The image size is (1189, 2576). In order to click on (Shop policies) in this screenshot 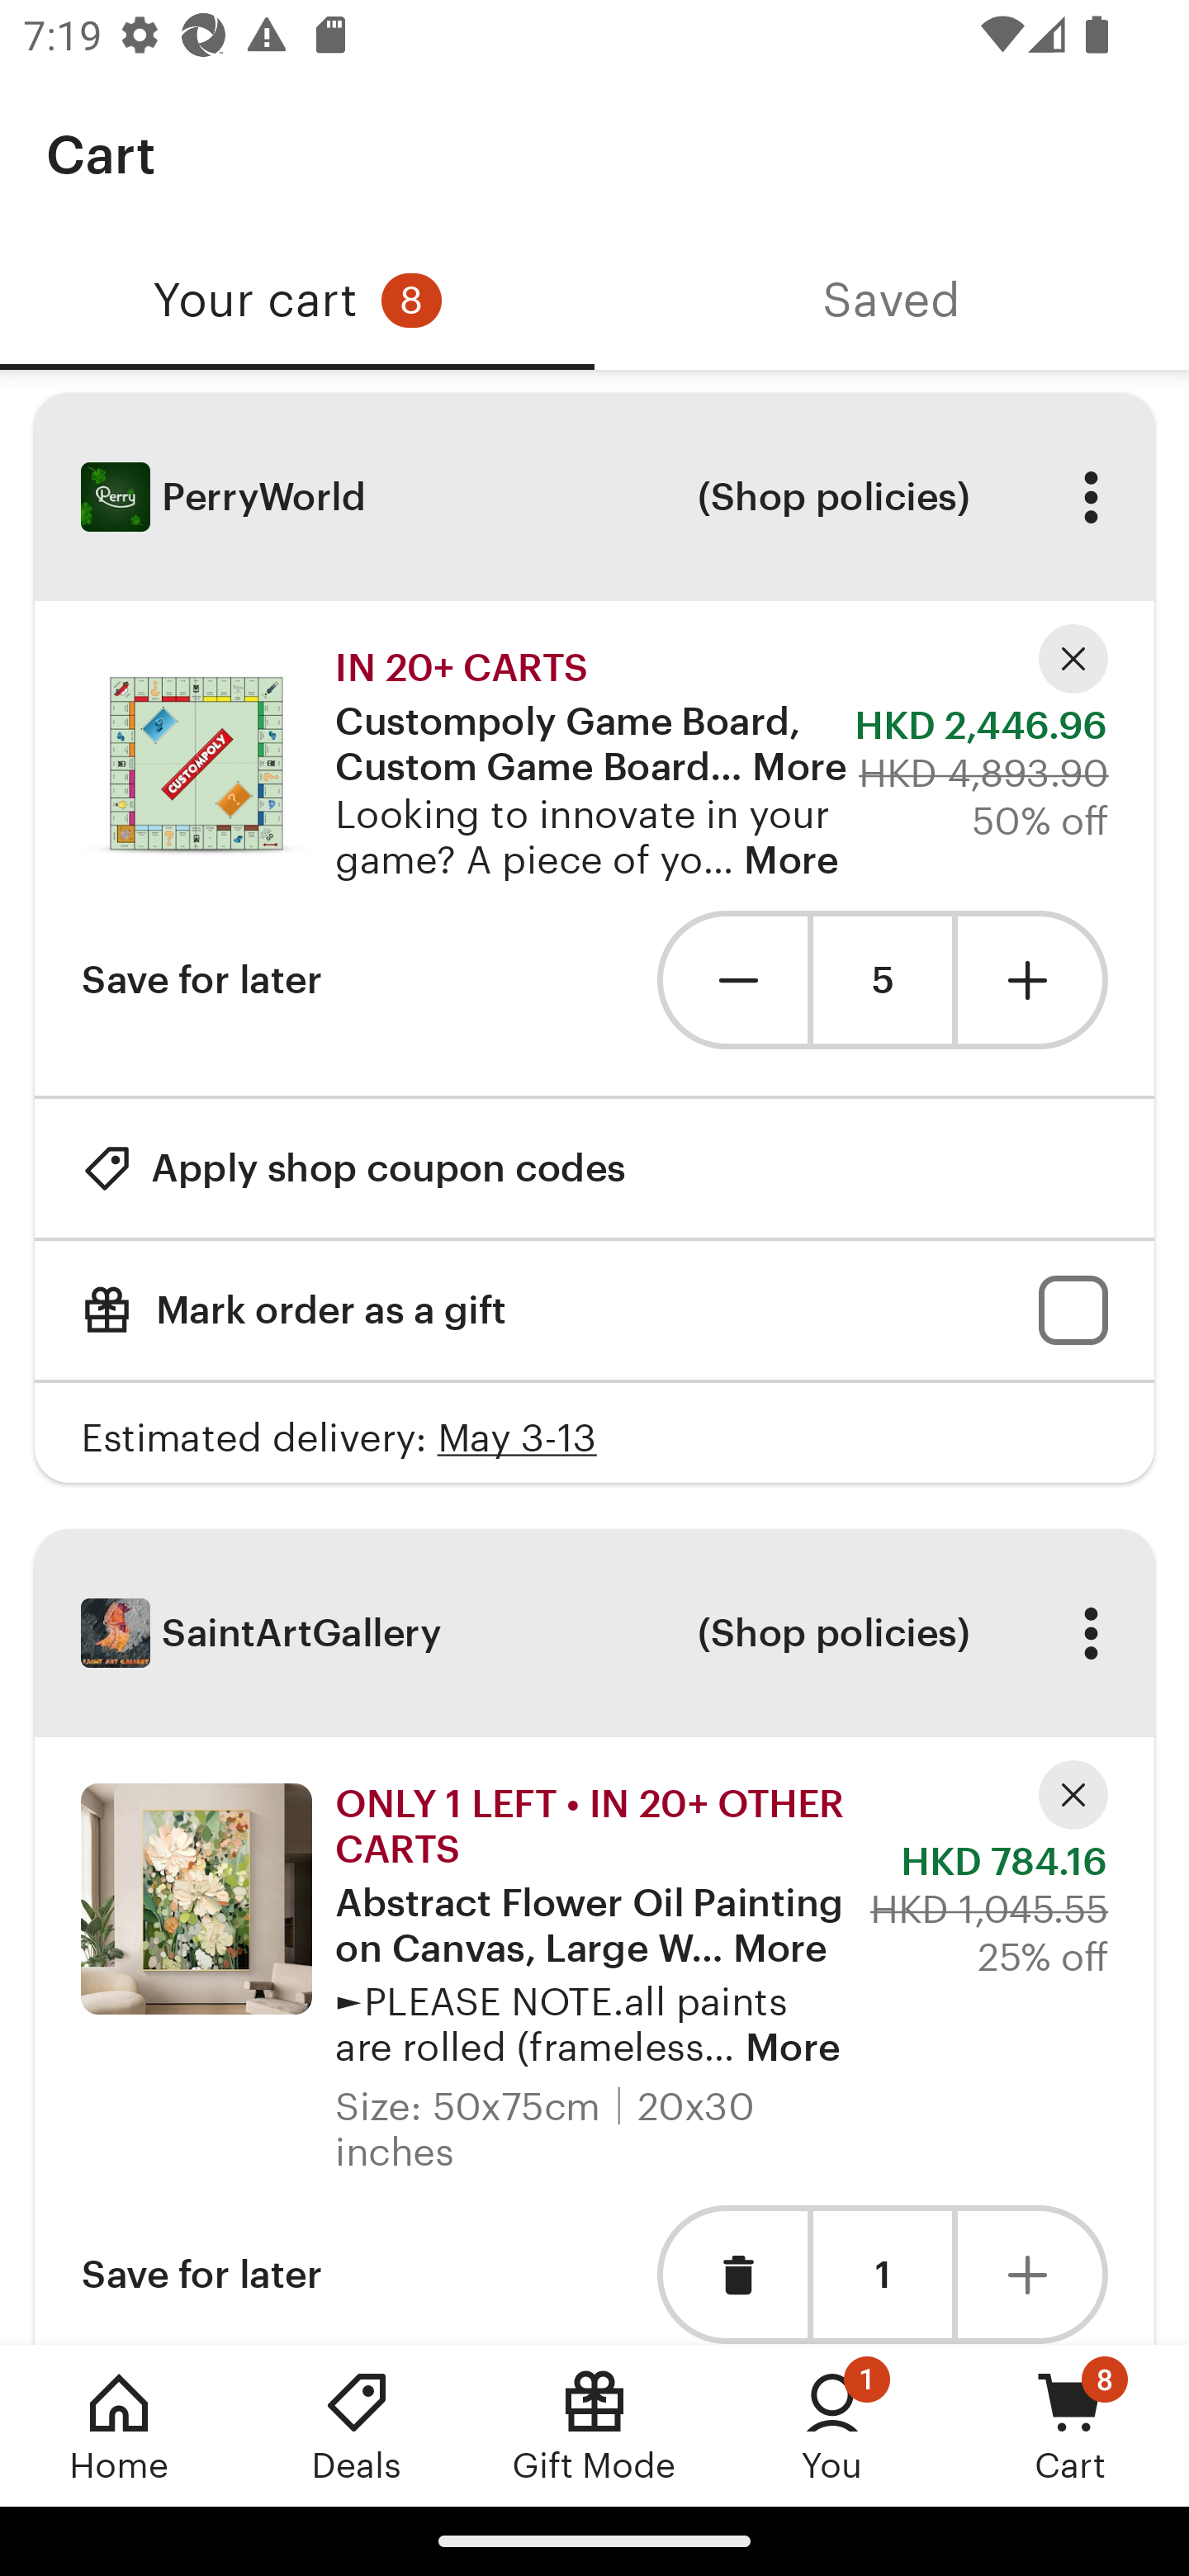, I will do `click(832, 497)`.